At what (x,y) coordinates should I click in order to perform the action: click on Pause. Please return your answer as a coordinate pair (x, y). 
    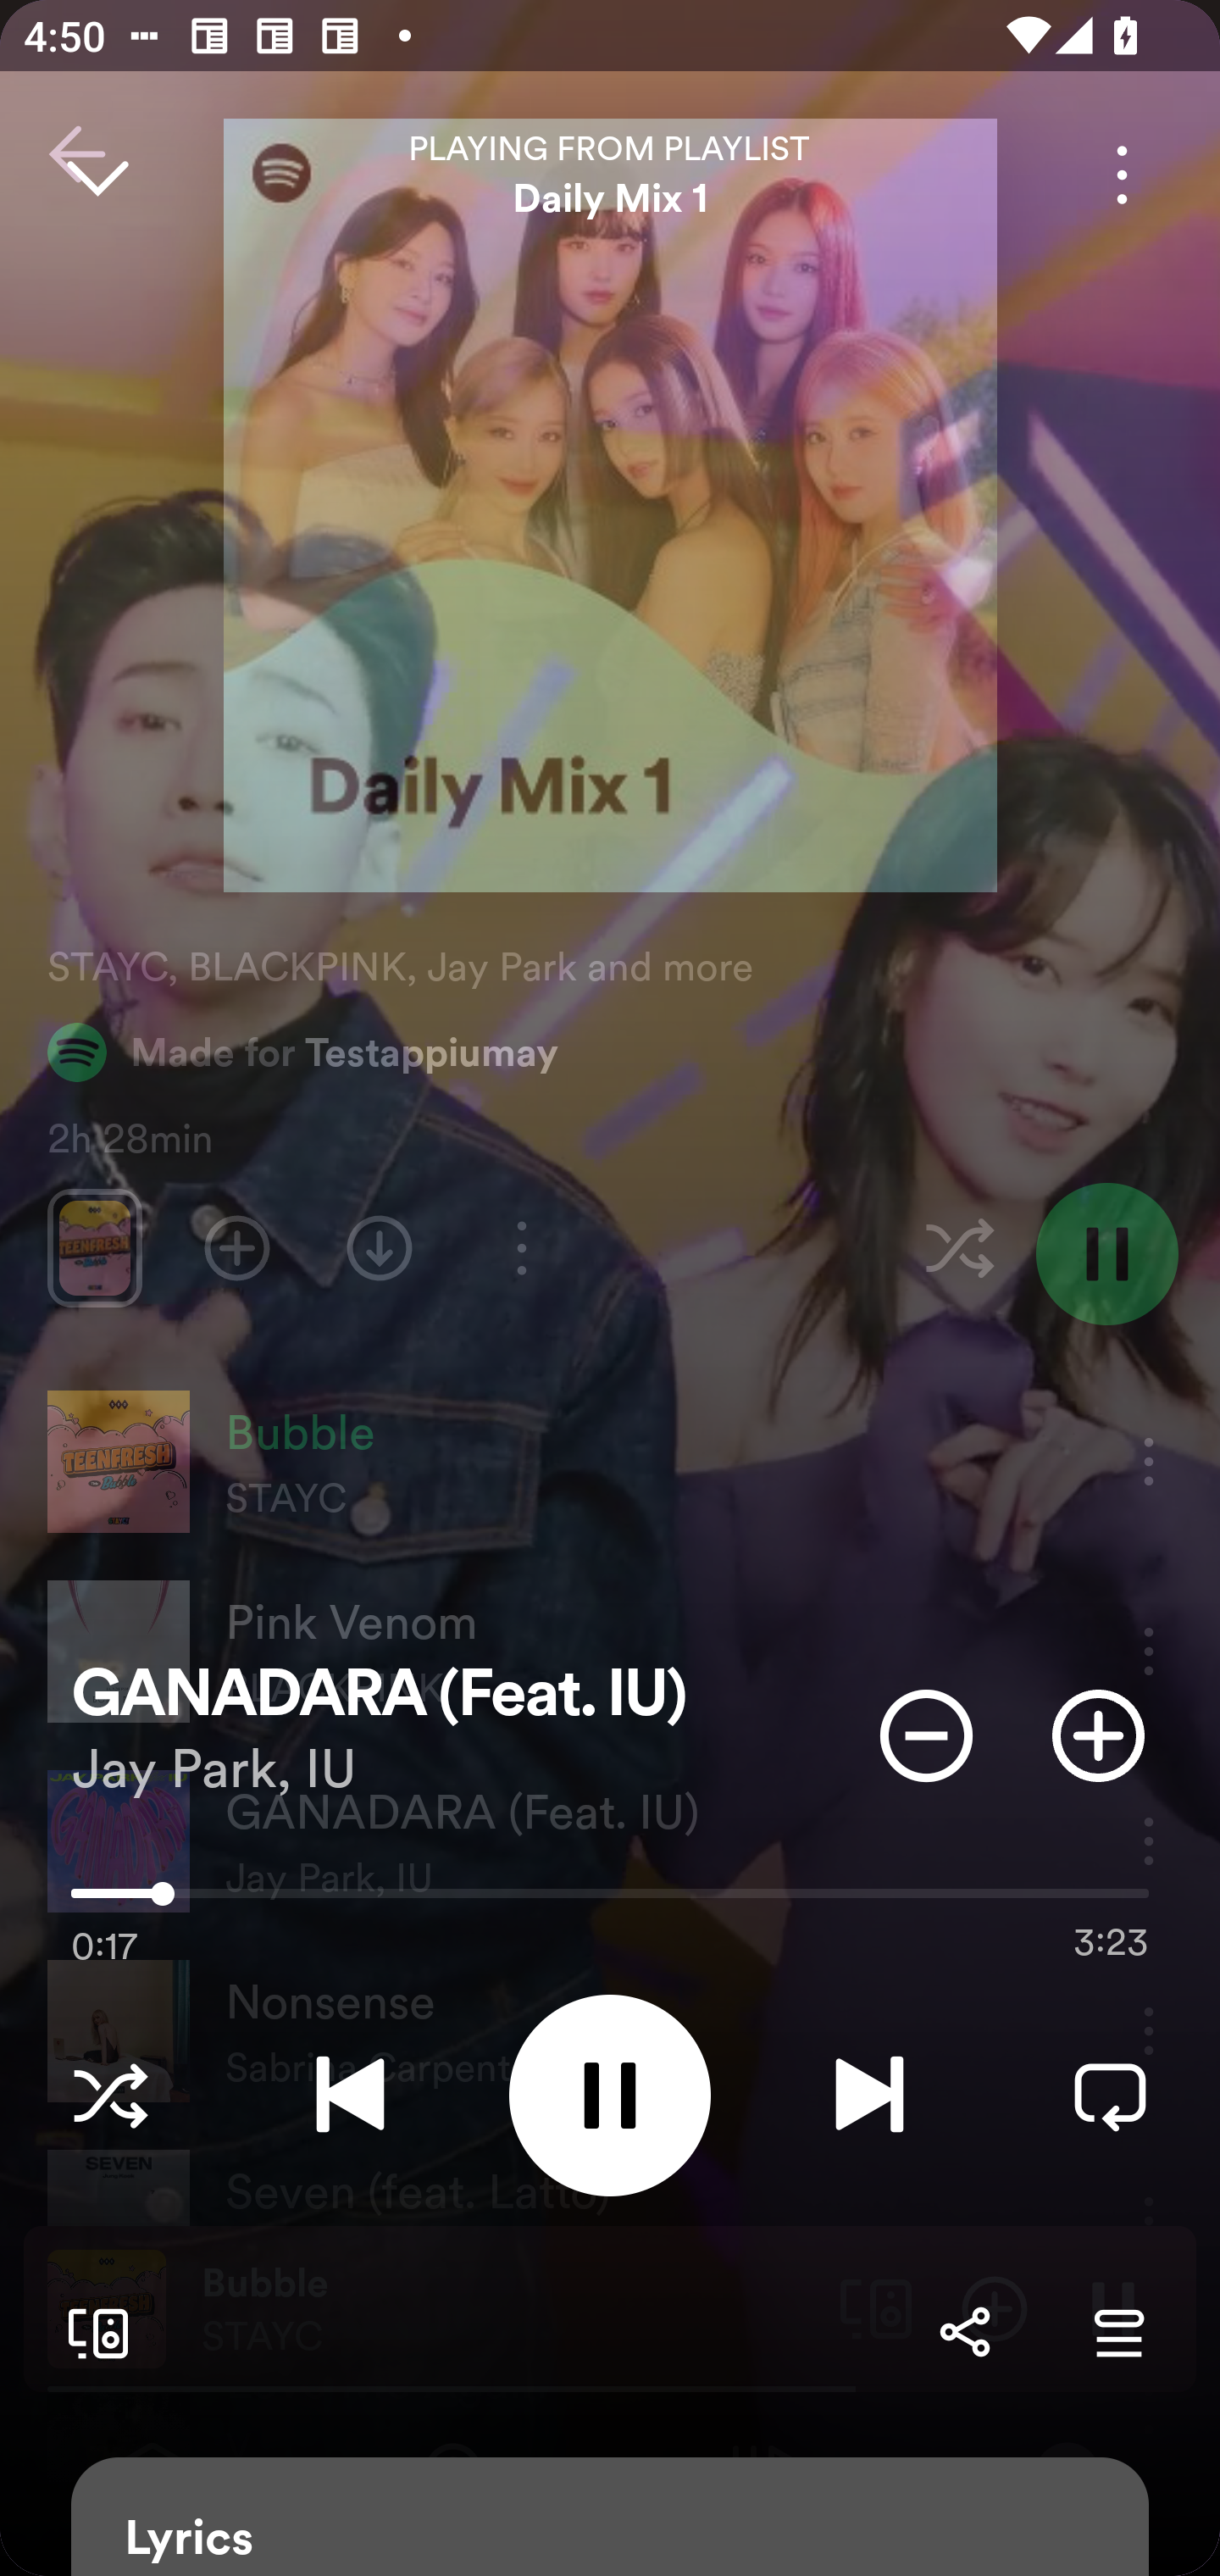
    Looking at the image, I should click on (610, 2095).